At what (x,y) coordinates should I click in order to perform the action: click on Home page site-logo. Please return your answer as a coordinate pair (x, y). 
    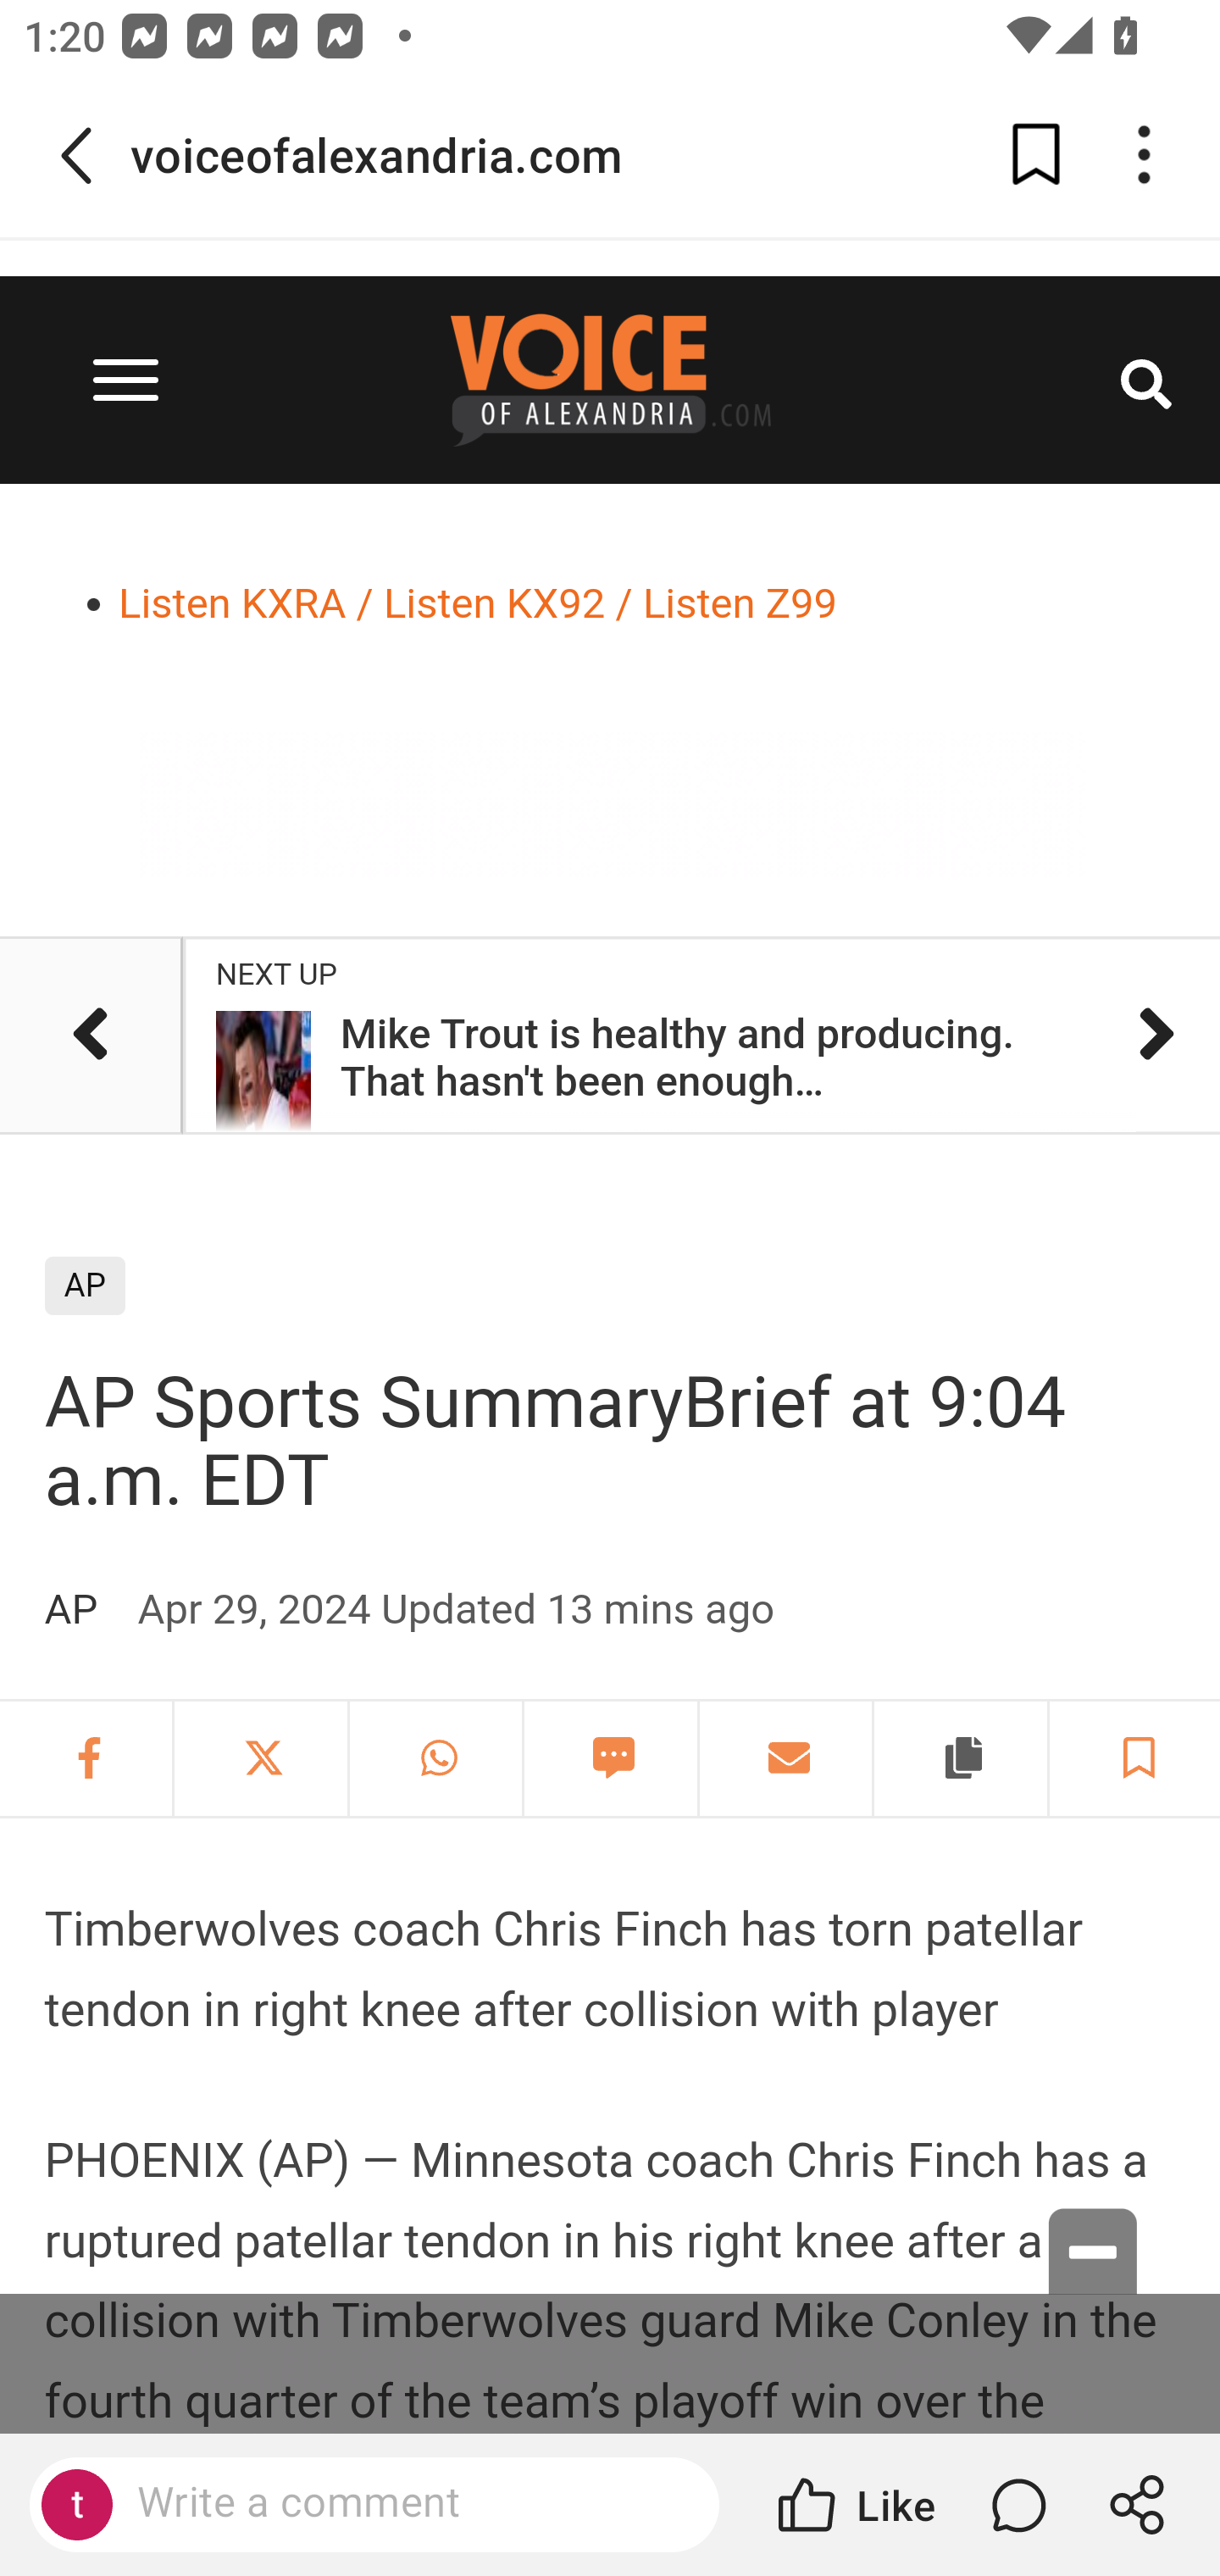
    Looking at the image, I should click on (610, 380).